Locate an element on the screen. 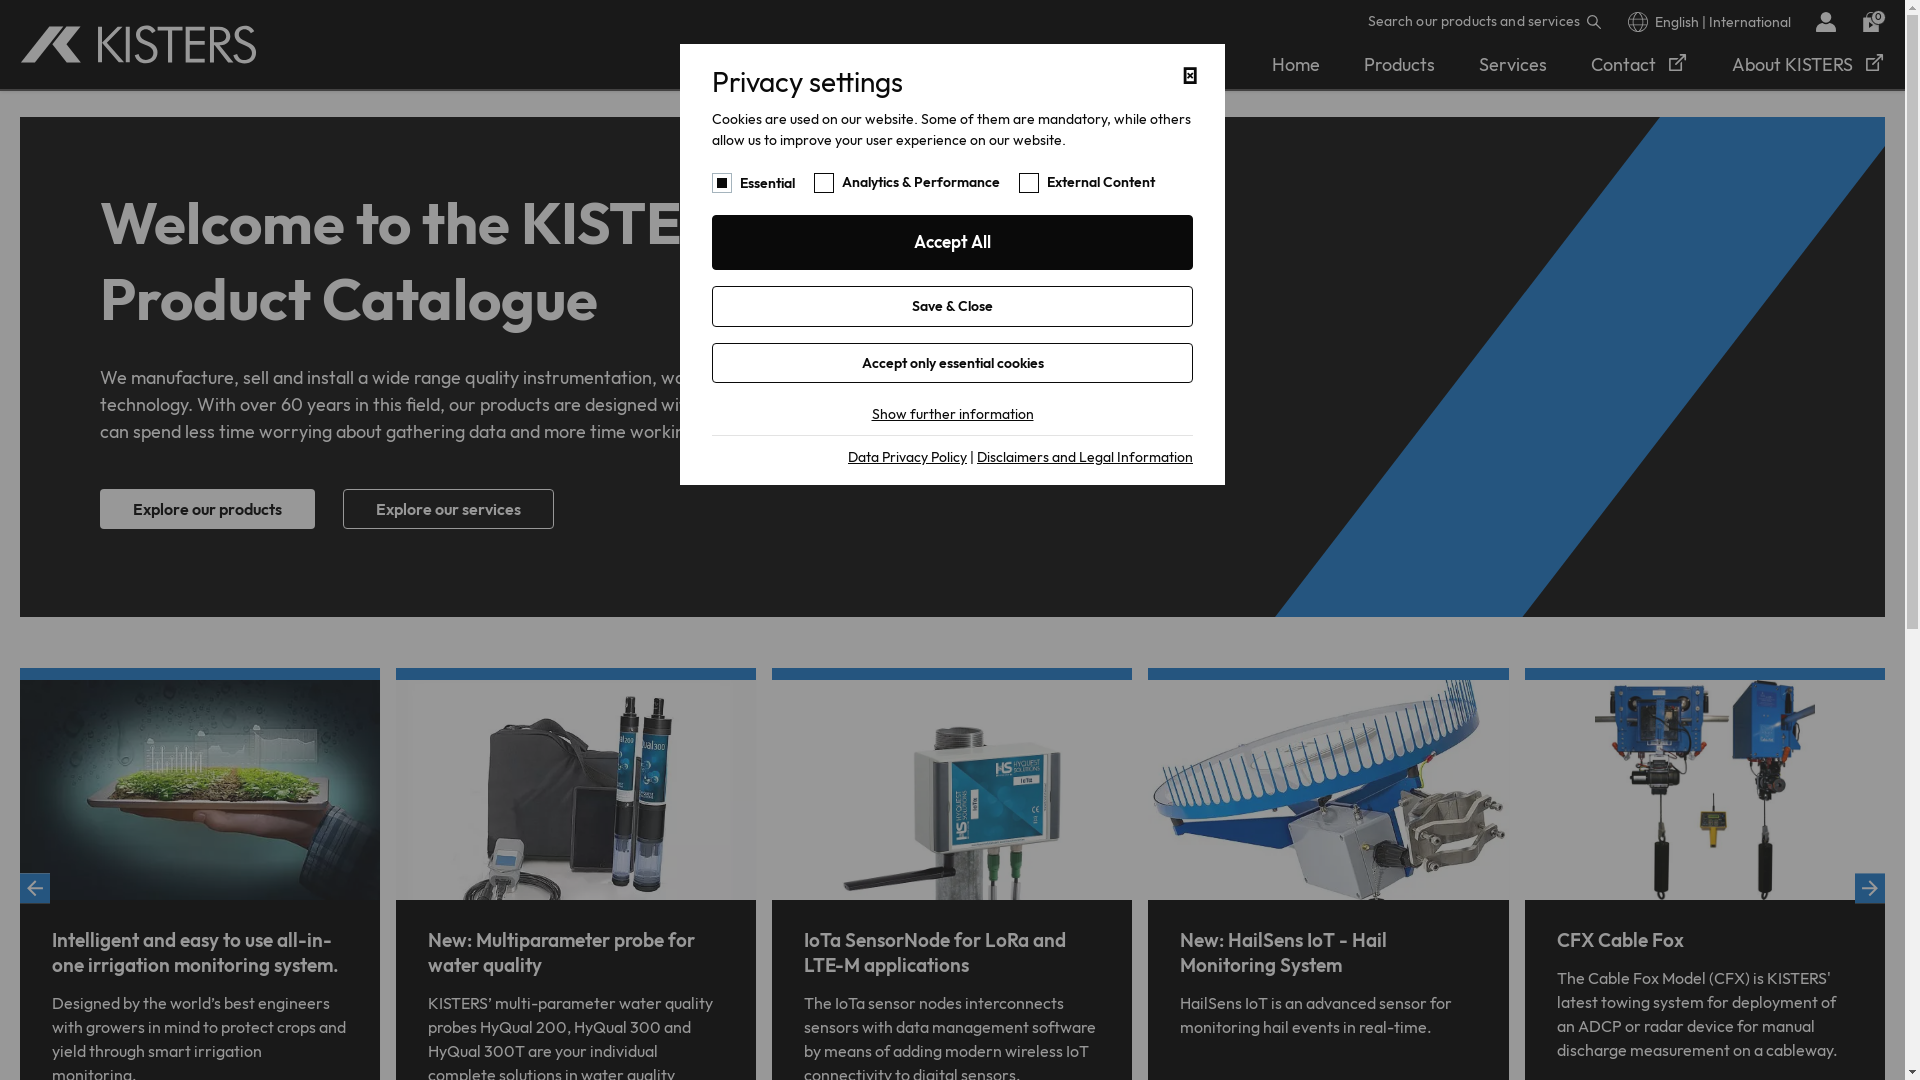  Products is located at coordinates (1400, 64).